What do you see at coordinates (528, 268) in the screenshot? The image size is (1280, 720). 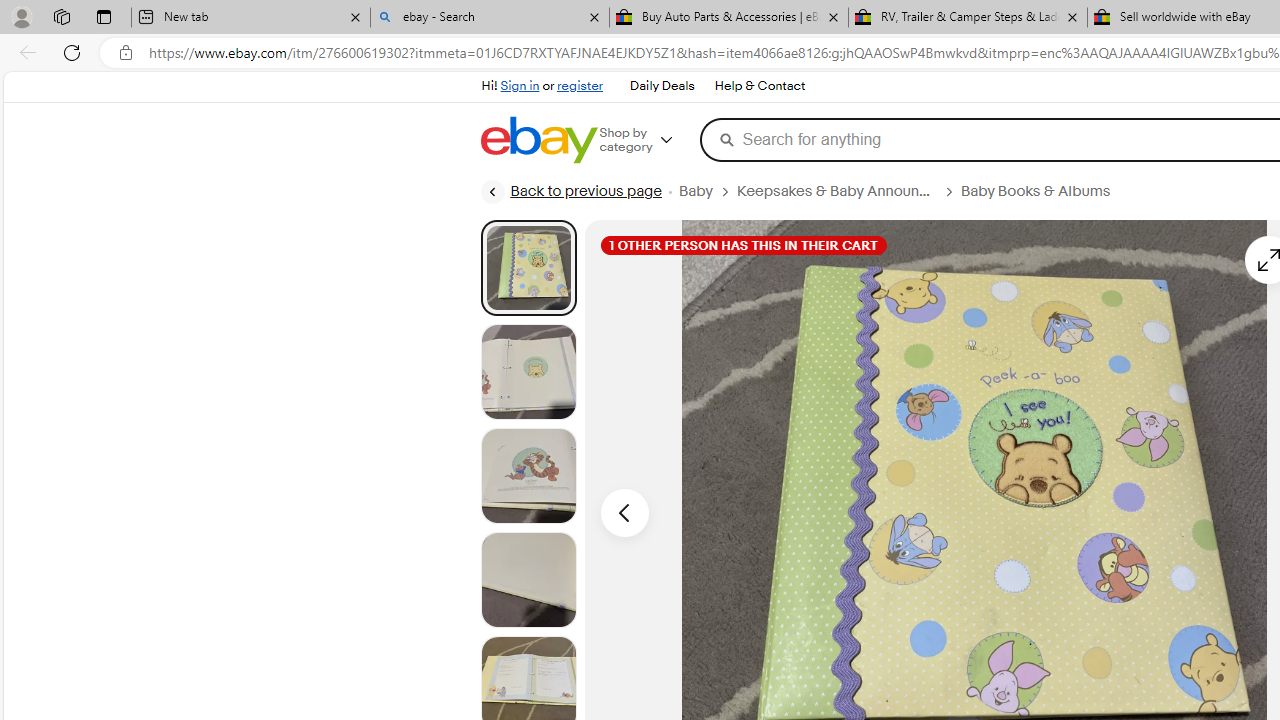 I see `Picture 1 of 22` at bounding box center [528, 268].